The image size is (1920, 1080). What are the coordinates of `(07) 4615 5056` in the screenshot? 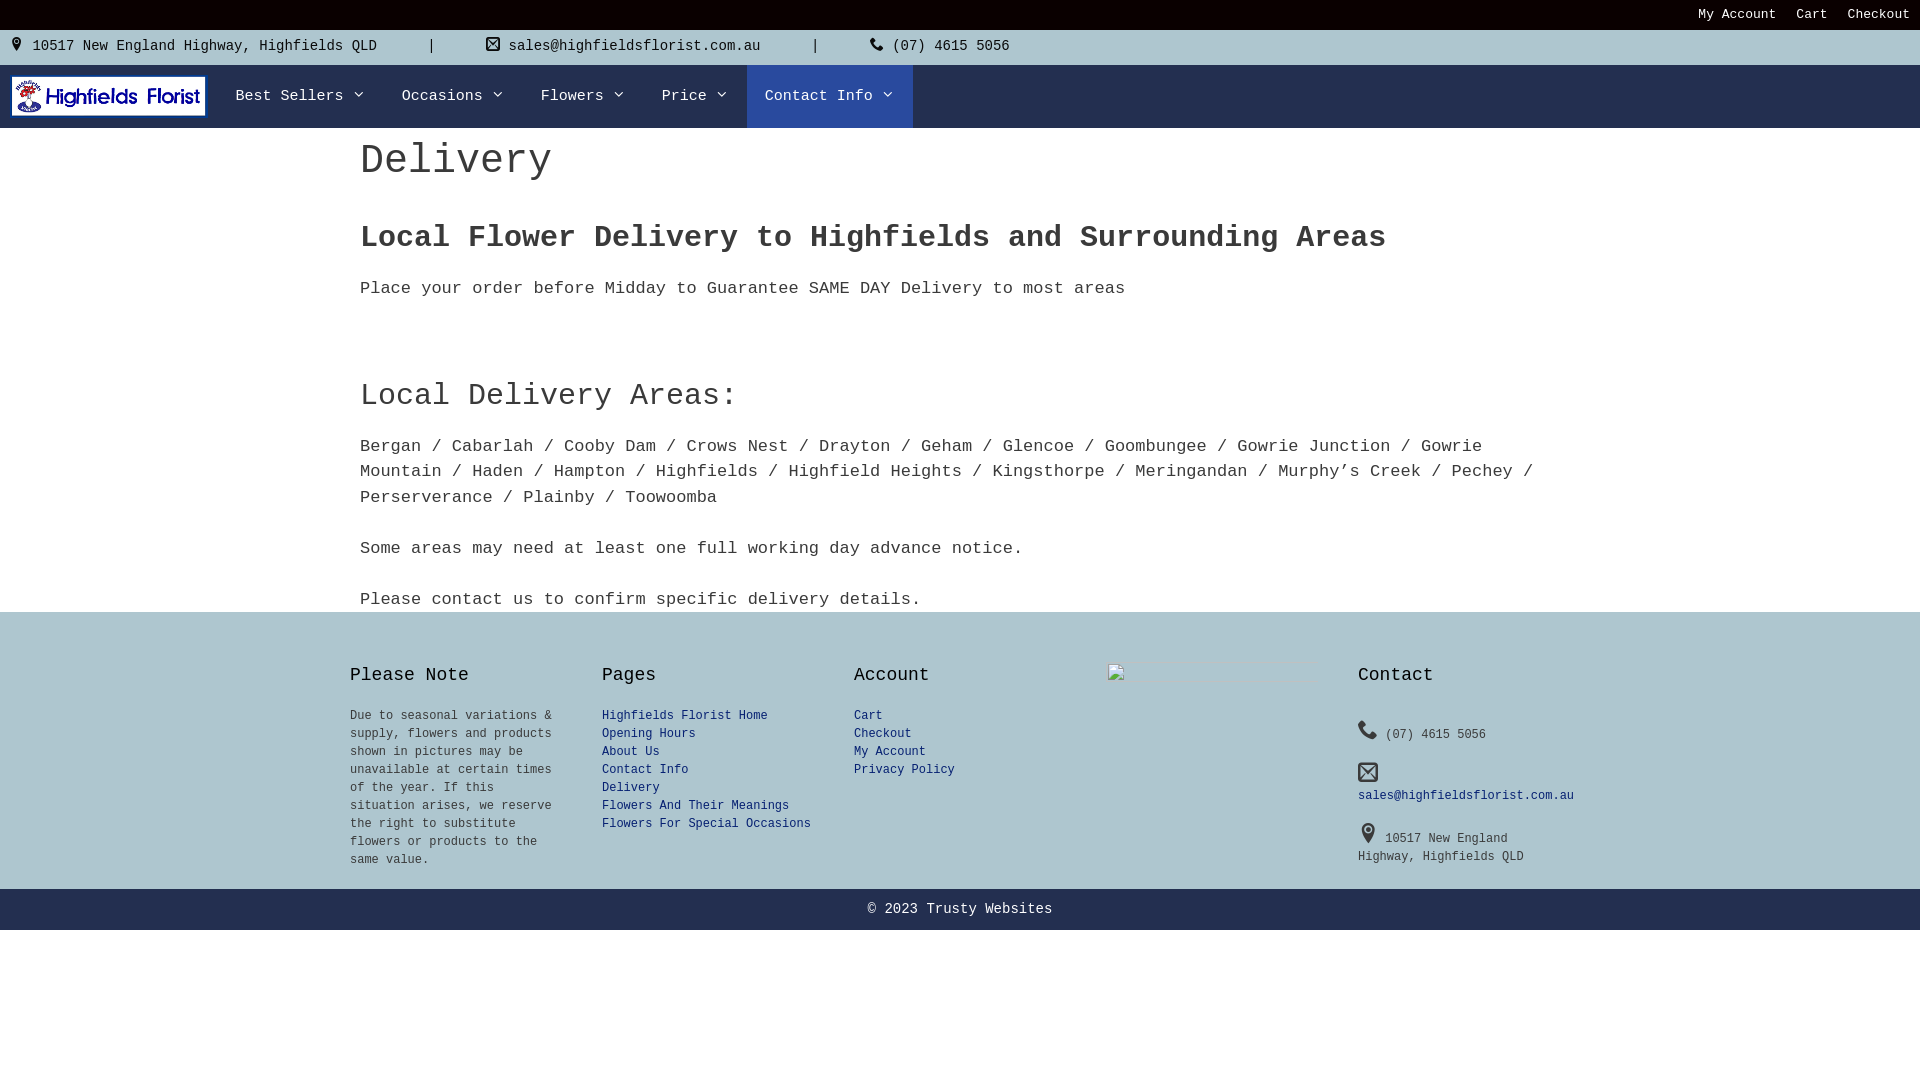 It's located at (950, 46).